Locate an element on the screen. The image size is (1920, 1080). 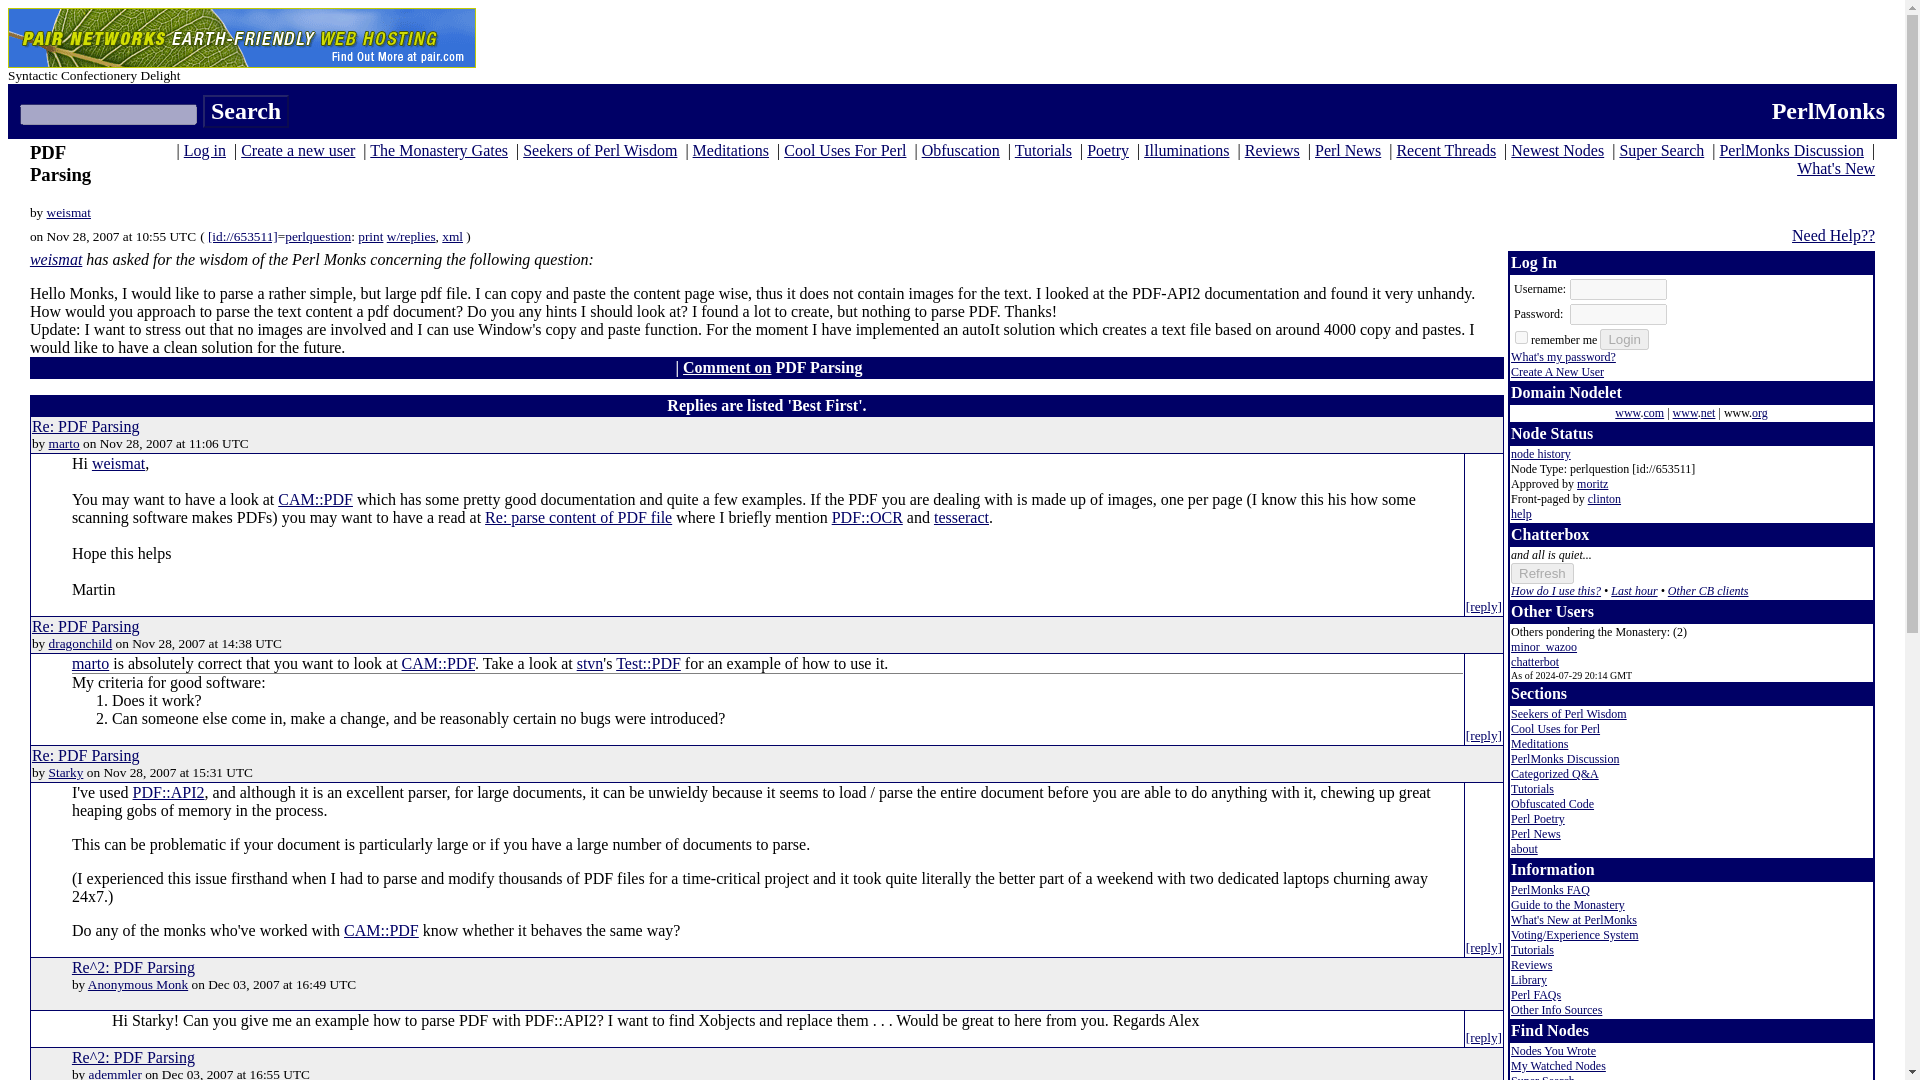
Comment on is located at coordinates (727, 366).